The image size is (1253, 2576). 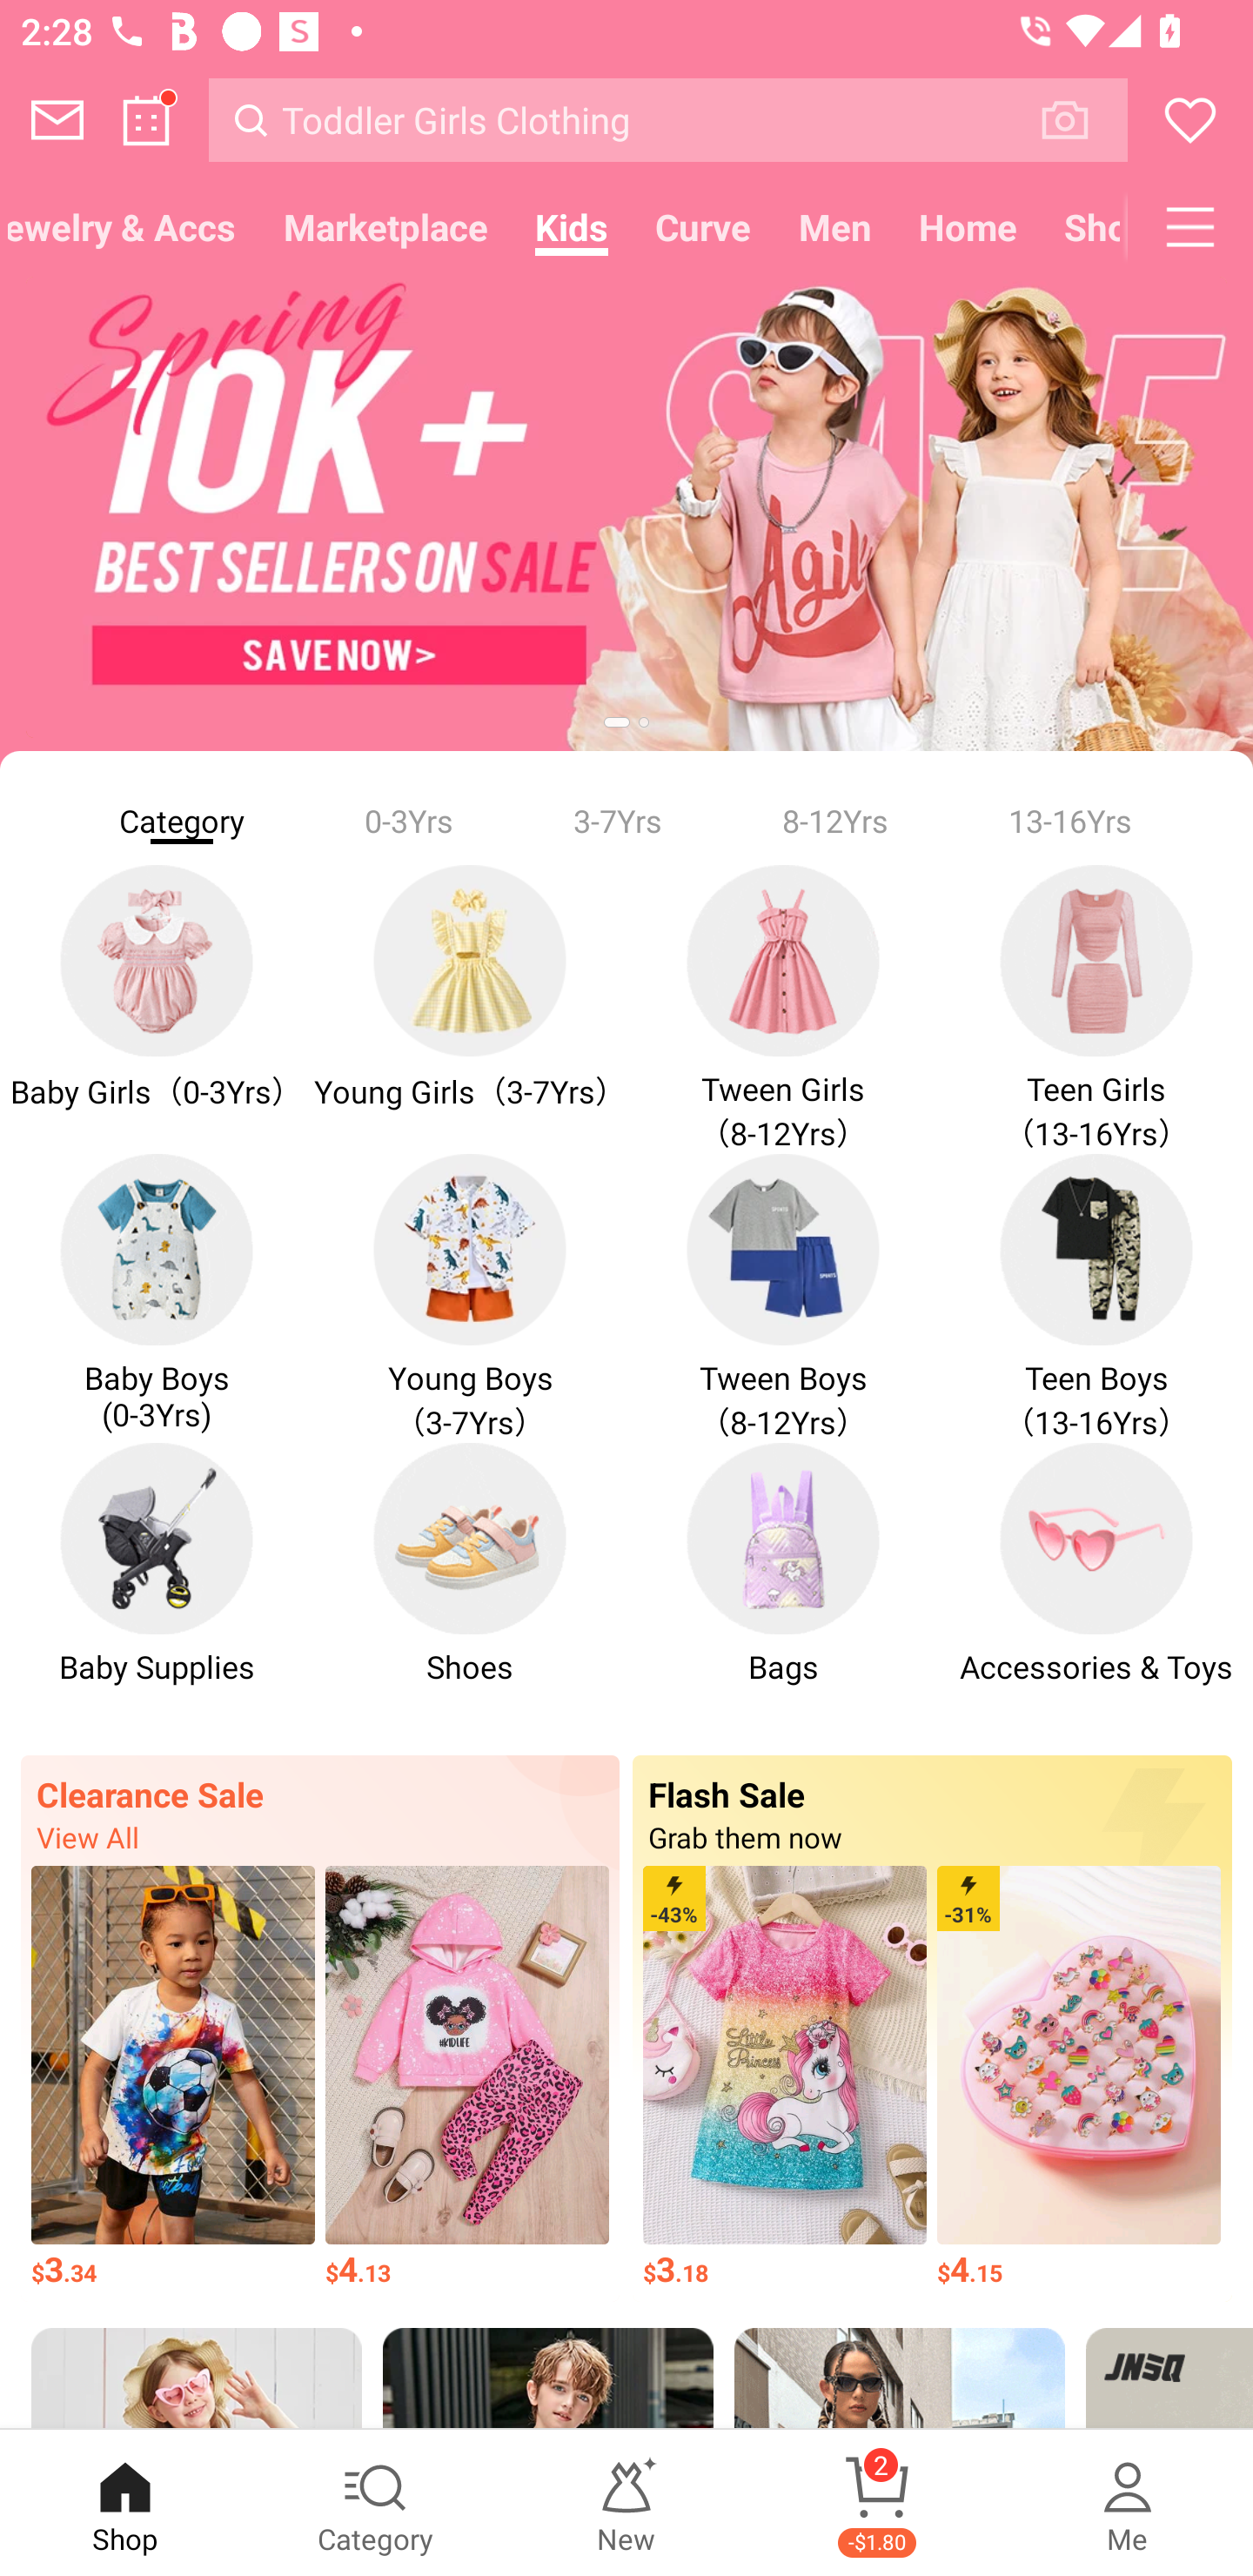 I want to click on Home, so click(x=968, y=226).